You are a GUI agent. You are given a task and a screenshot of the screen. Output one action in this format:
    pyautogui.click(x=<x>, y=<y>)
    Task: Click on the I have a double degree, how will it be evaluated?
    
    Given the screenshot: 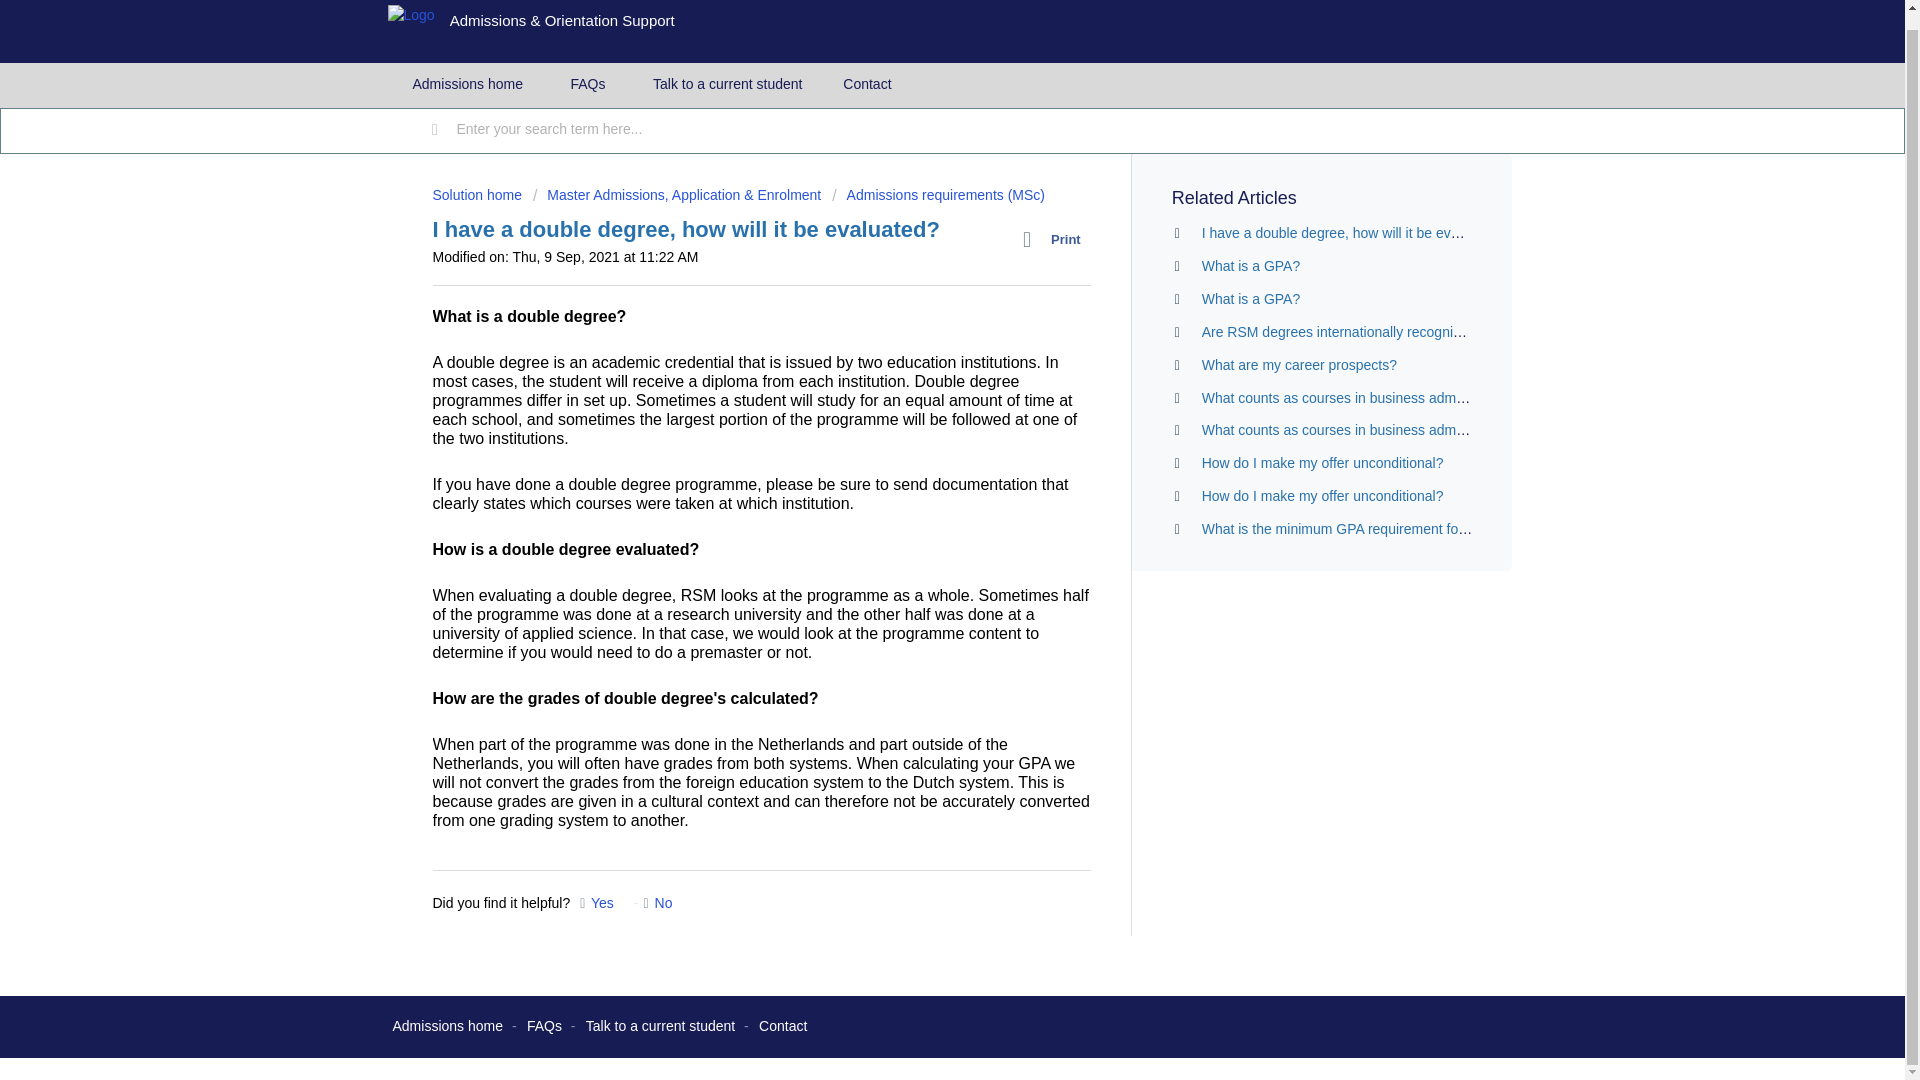 What is the action you would take?
    pyautogui.click(x=1353, y=232)
    